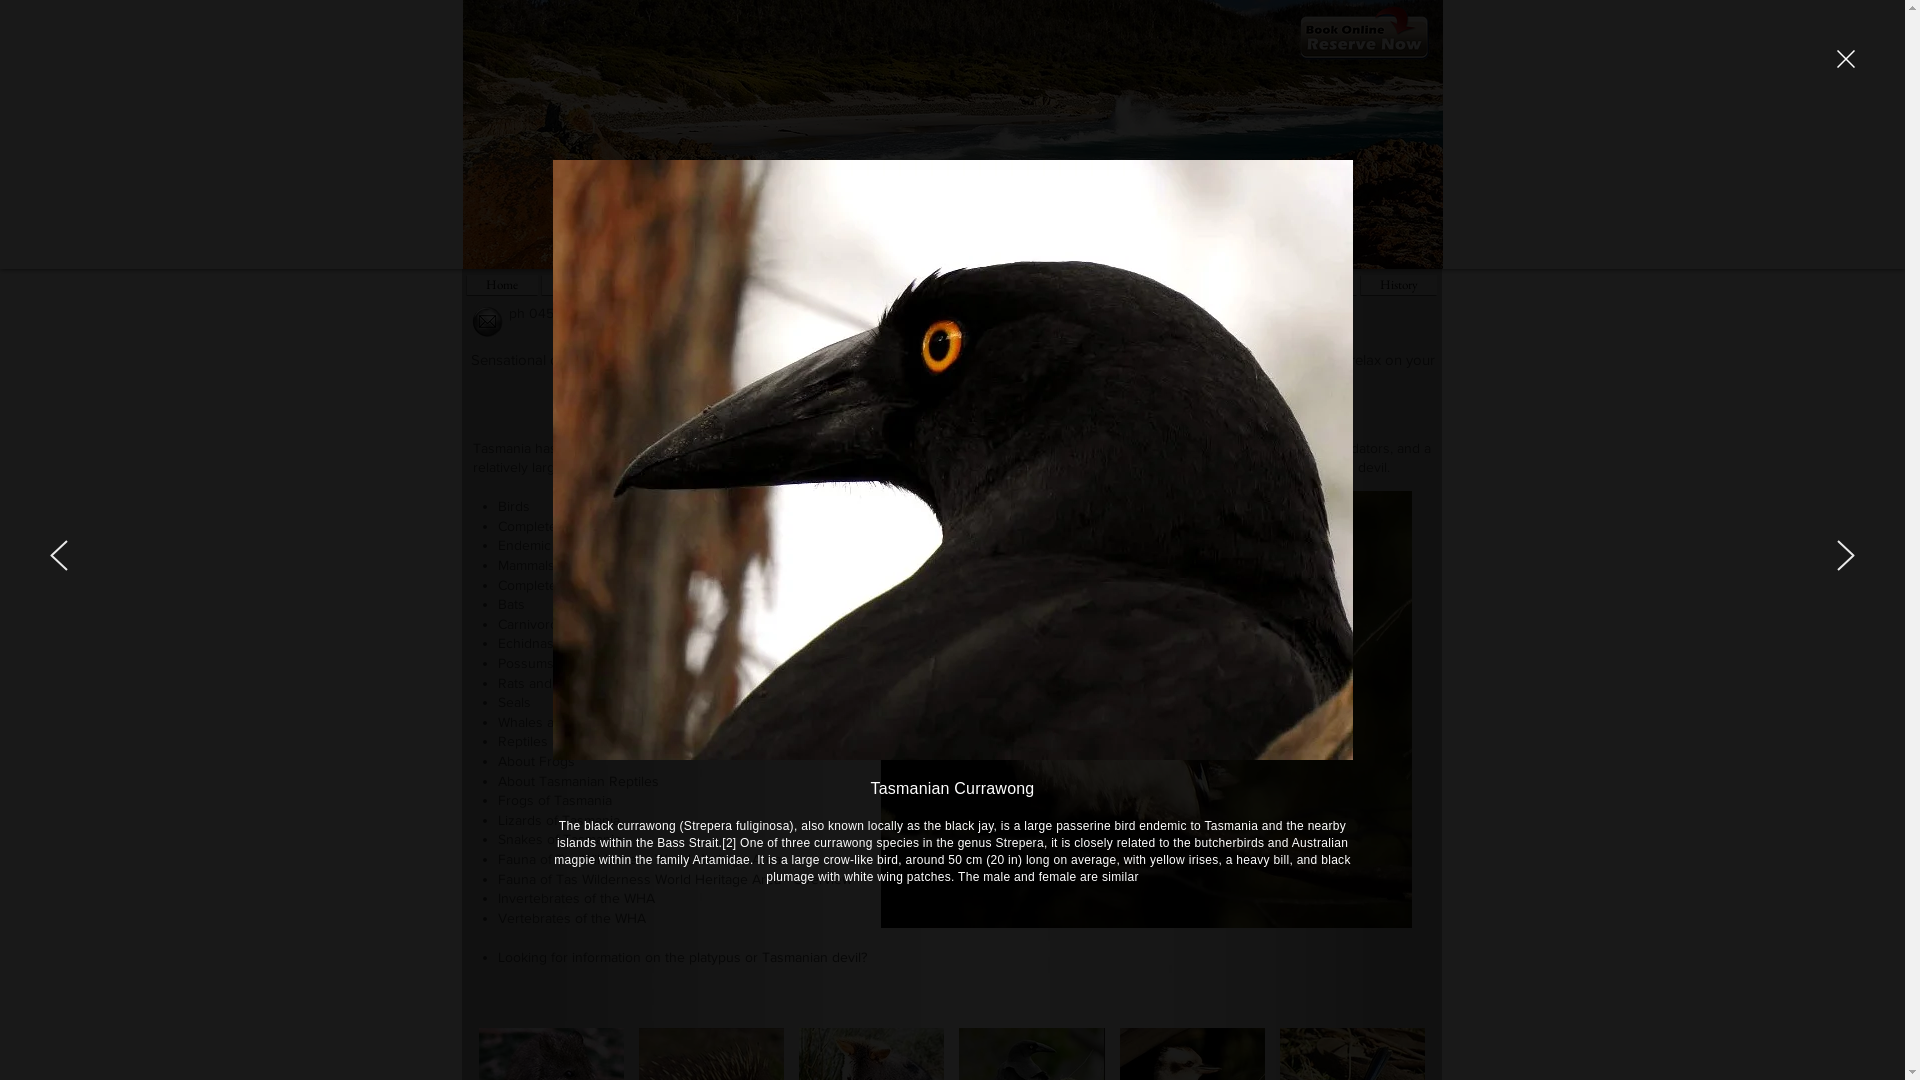 This screenshot has height=1080, width=1920. I want to click on Freycinet, so click(810, 284).